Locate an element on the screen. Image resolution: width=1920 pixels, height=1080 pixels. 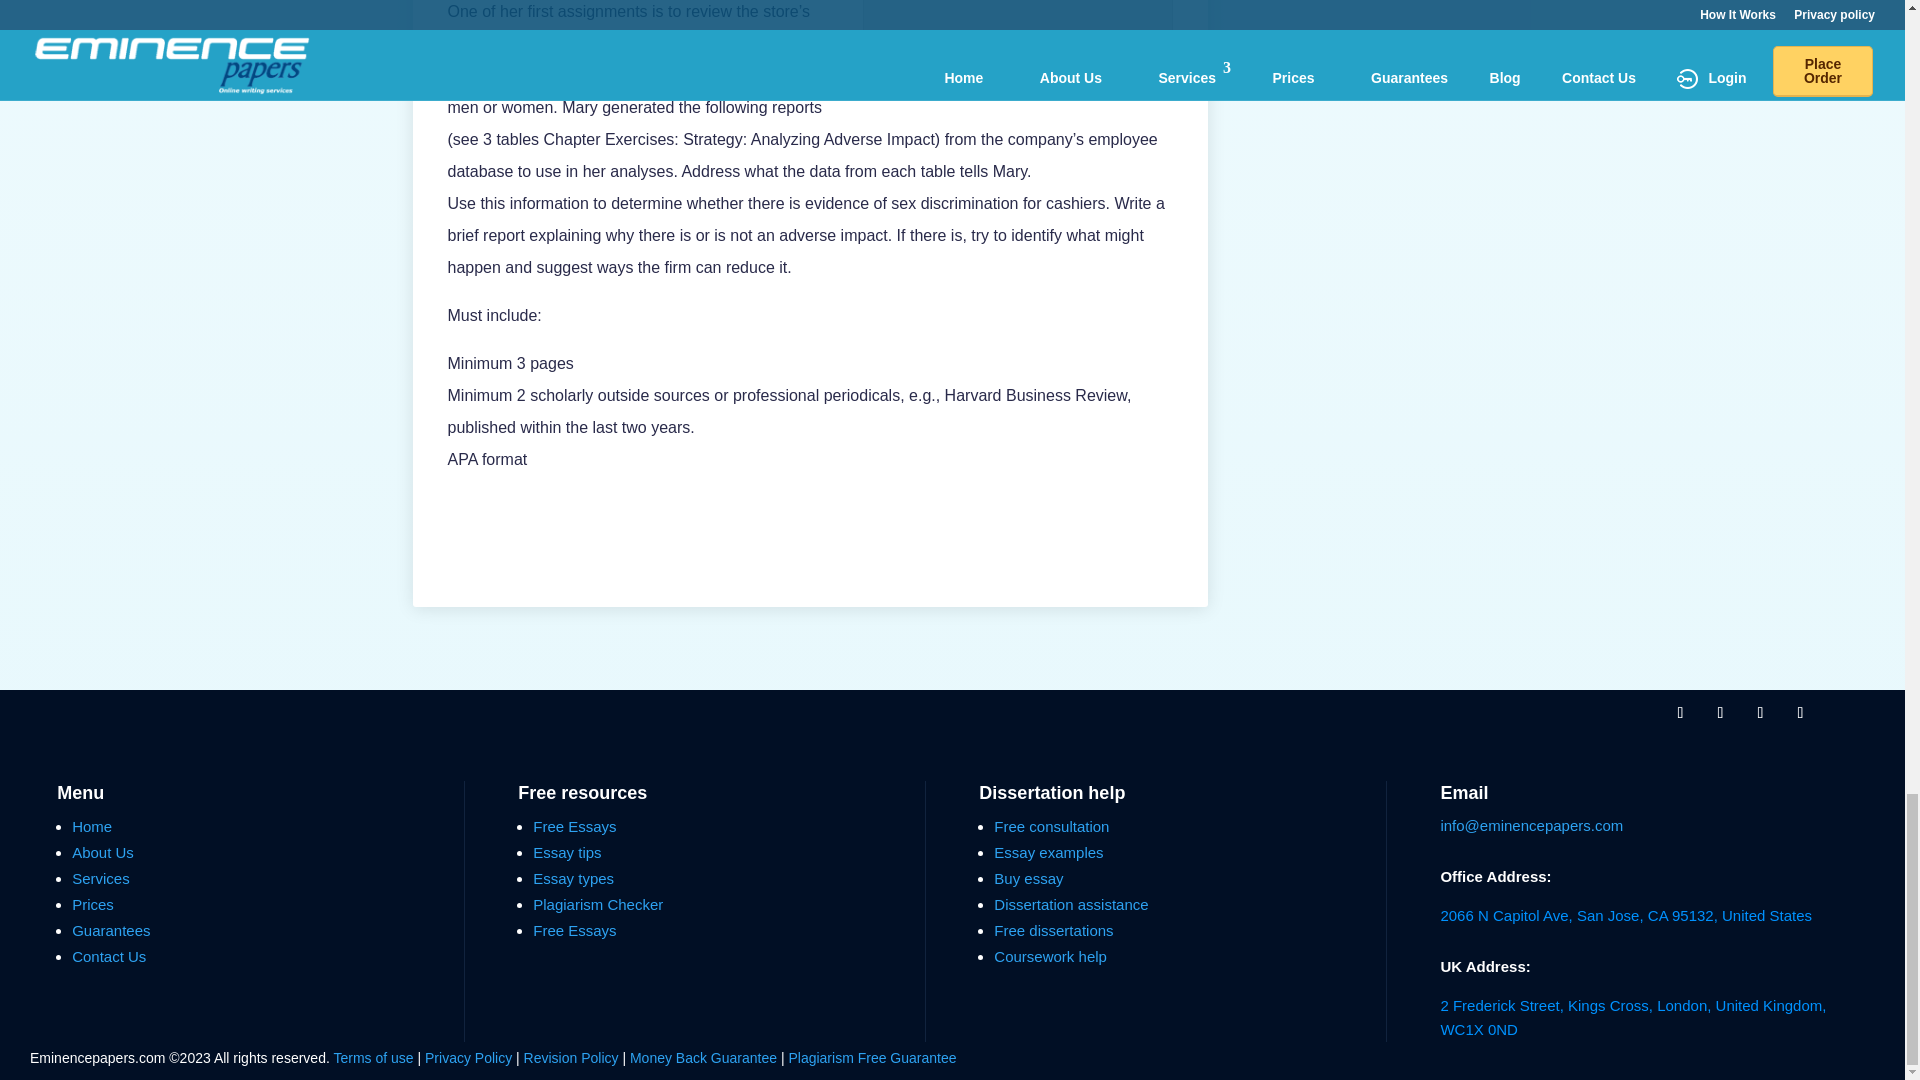
Follow on Facebook is located at coordinates (1680, 712).